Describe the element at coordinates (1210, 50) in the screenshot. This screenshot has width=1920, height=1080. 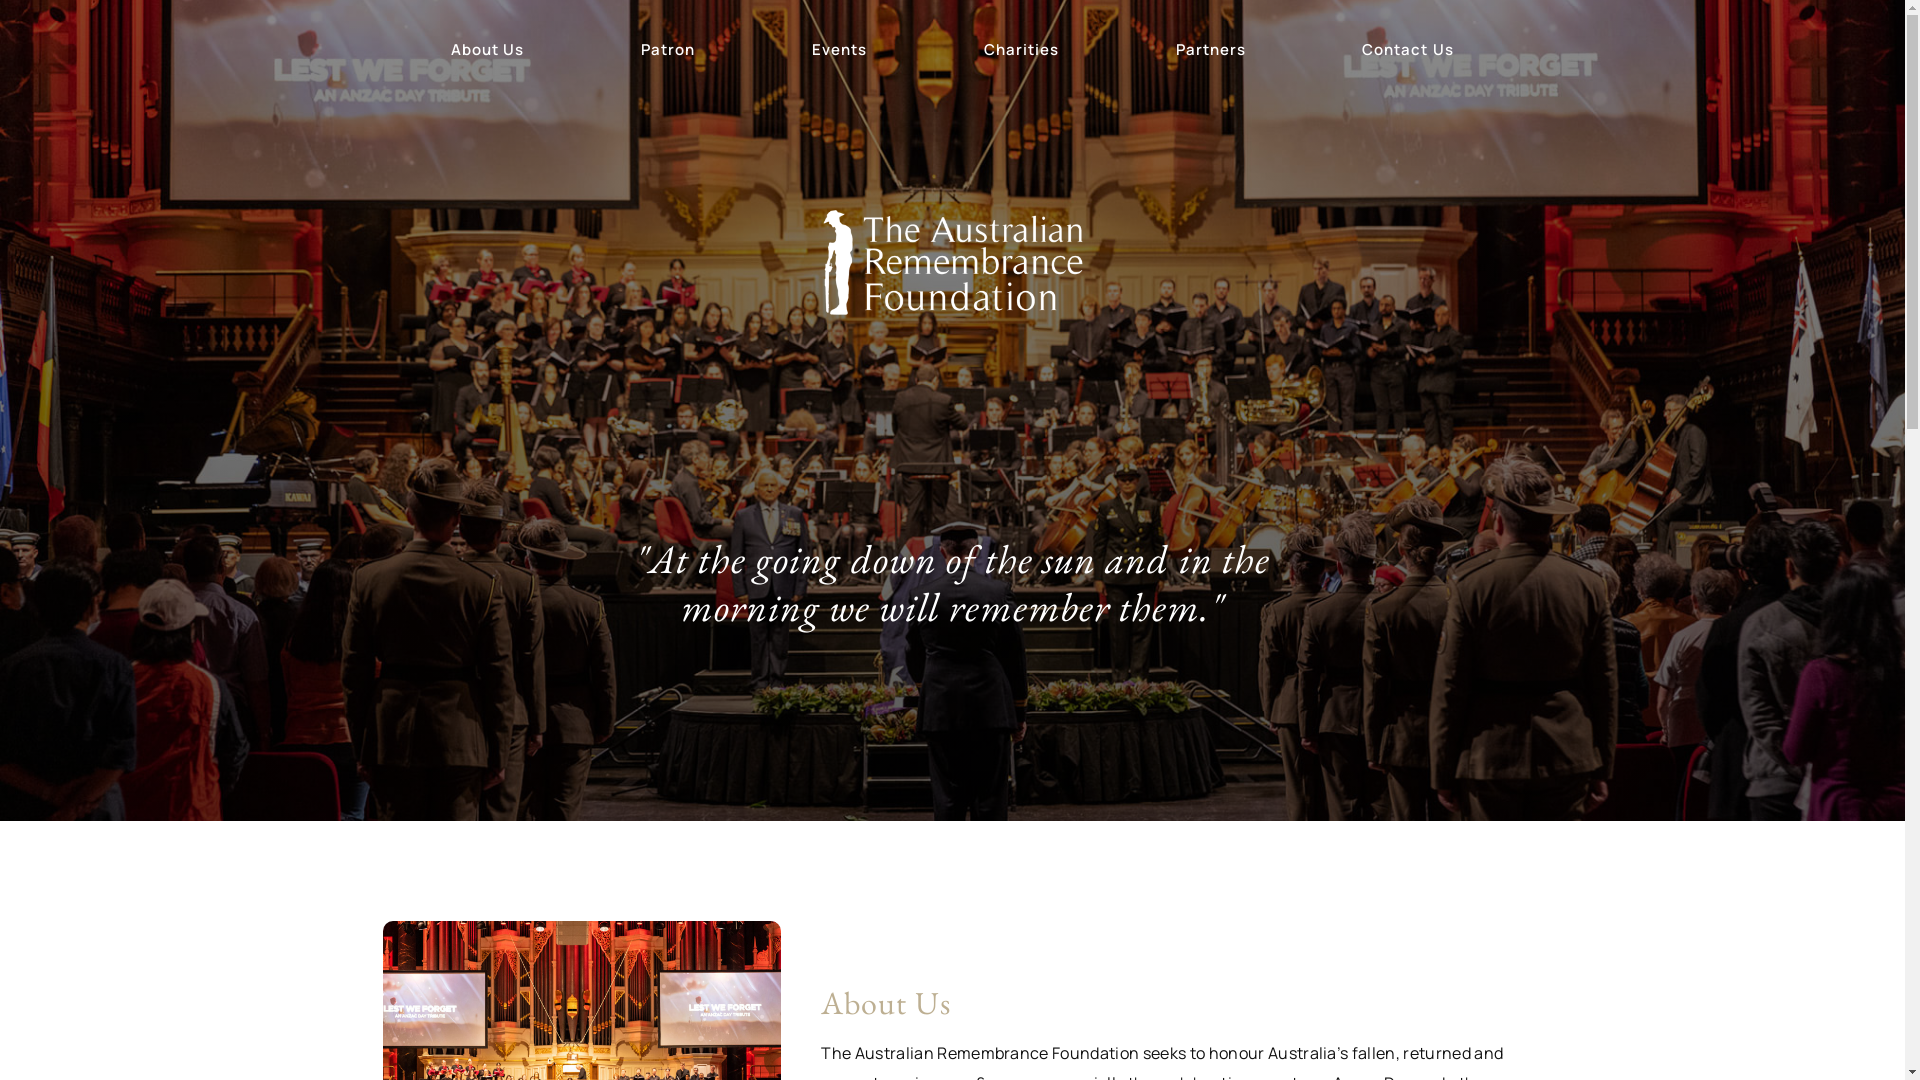
I see `Partners` at that location.